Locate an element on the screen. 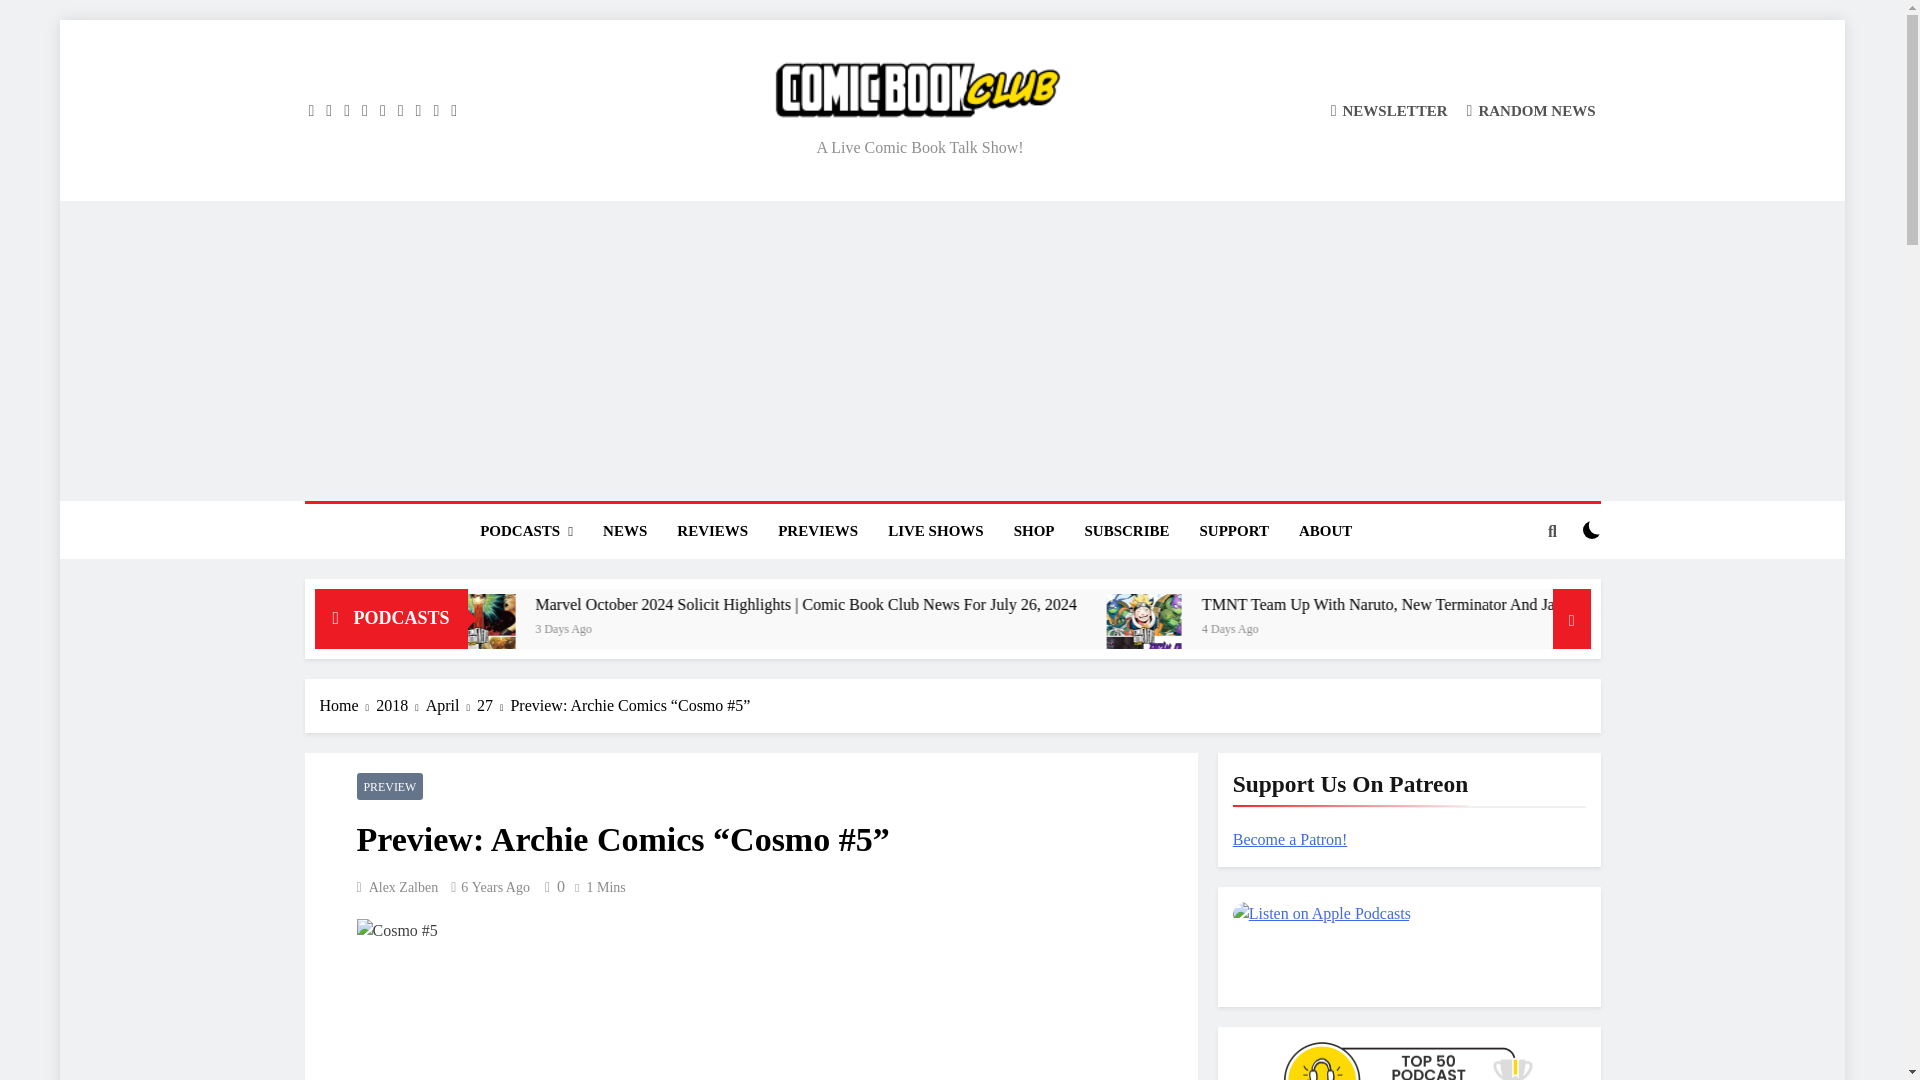 This screenshot has width=1920, height=1080. on is located at coordinates (1592, 529).